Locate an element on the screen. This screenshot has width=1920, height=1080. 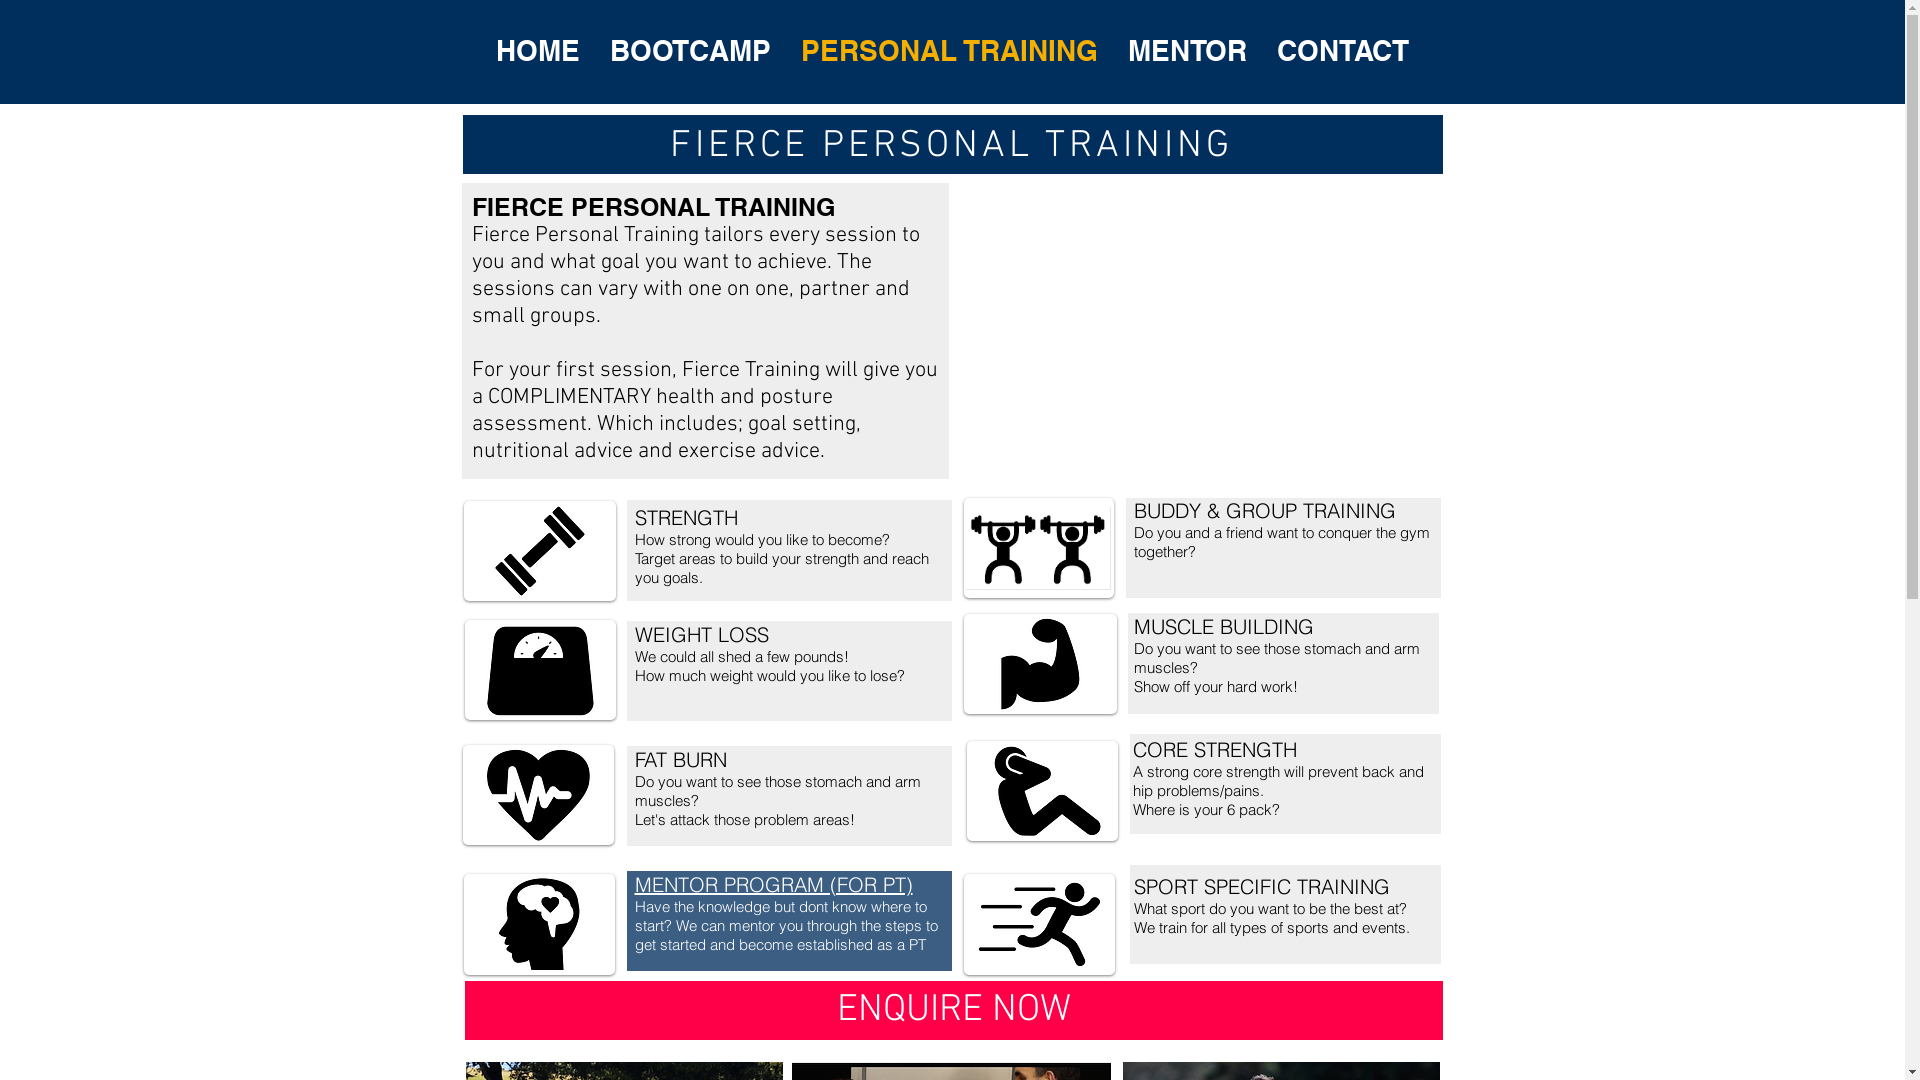
PERSONAL TRAINING is located at coordinates (950, 51).